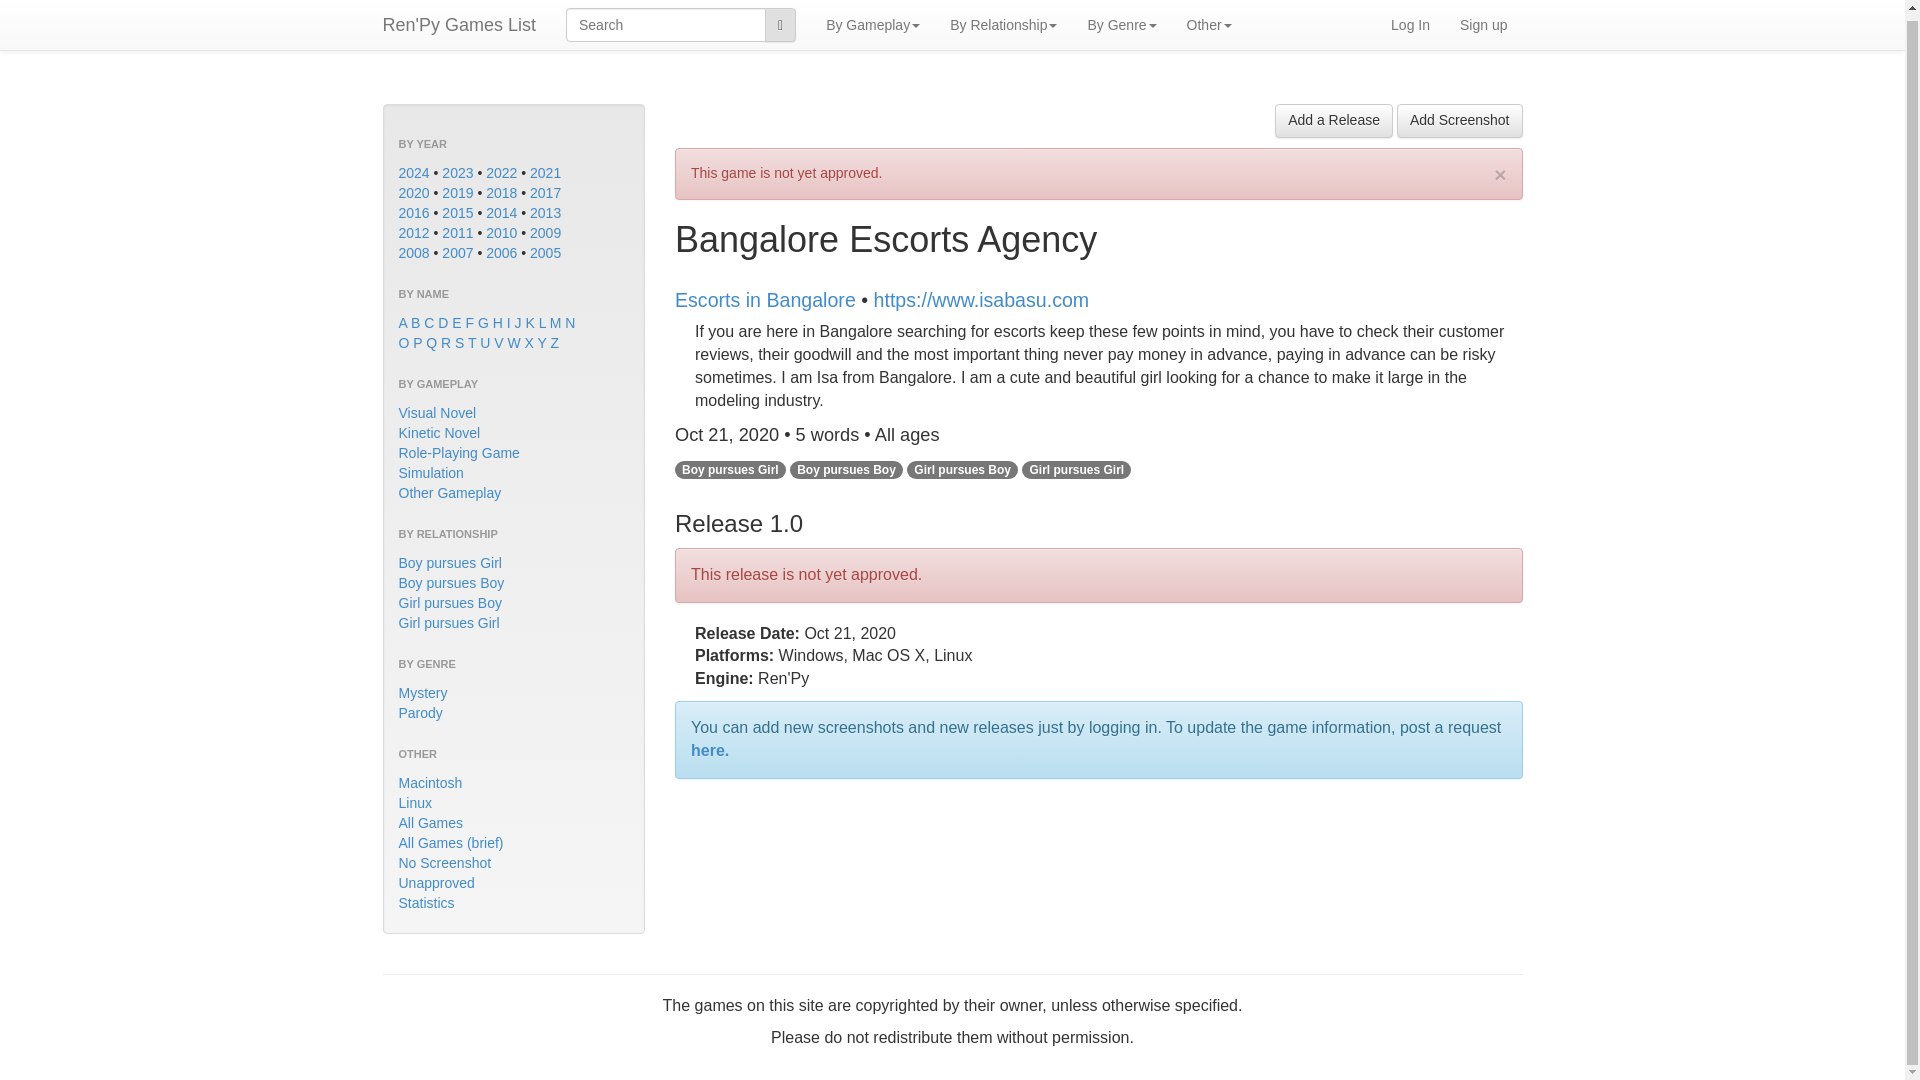 The width and height of the screenshot is (1920, 1080). I want to click on Sign up, so click(1484, 22).